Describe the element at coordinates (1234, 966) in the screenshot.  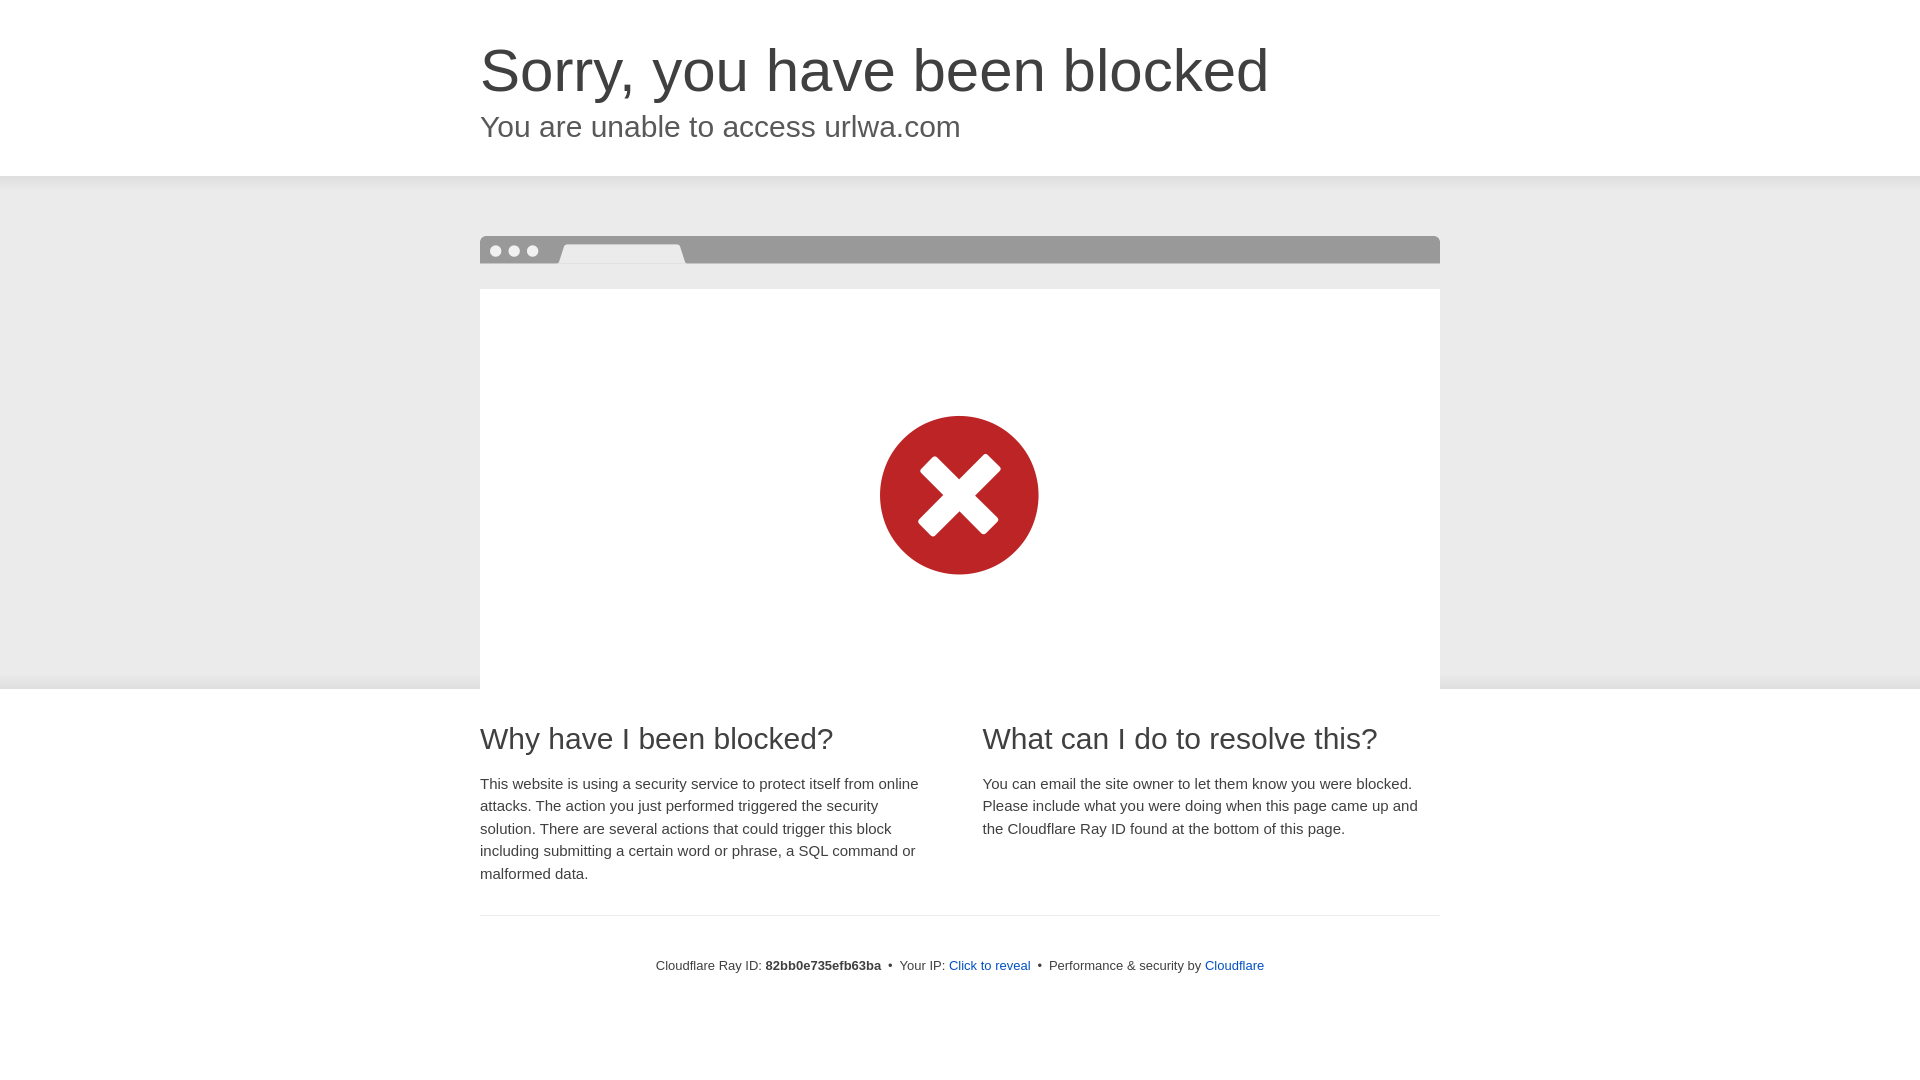
I see `Cloudflare` at that location.